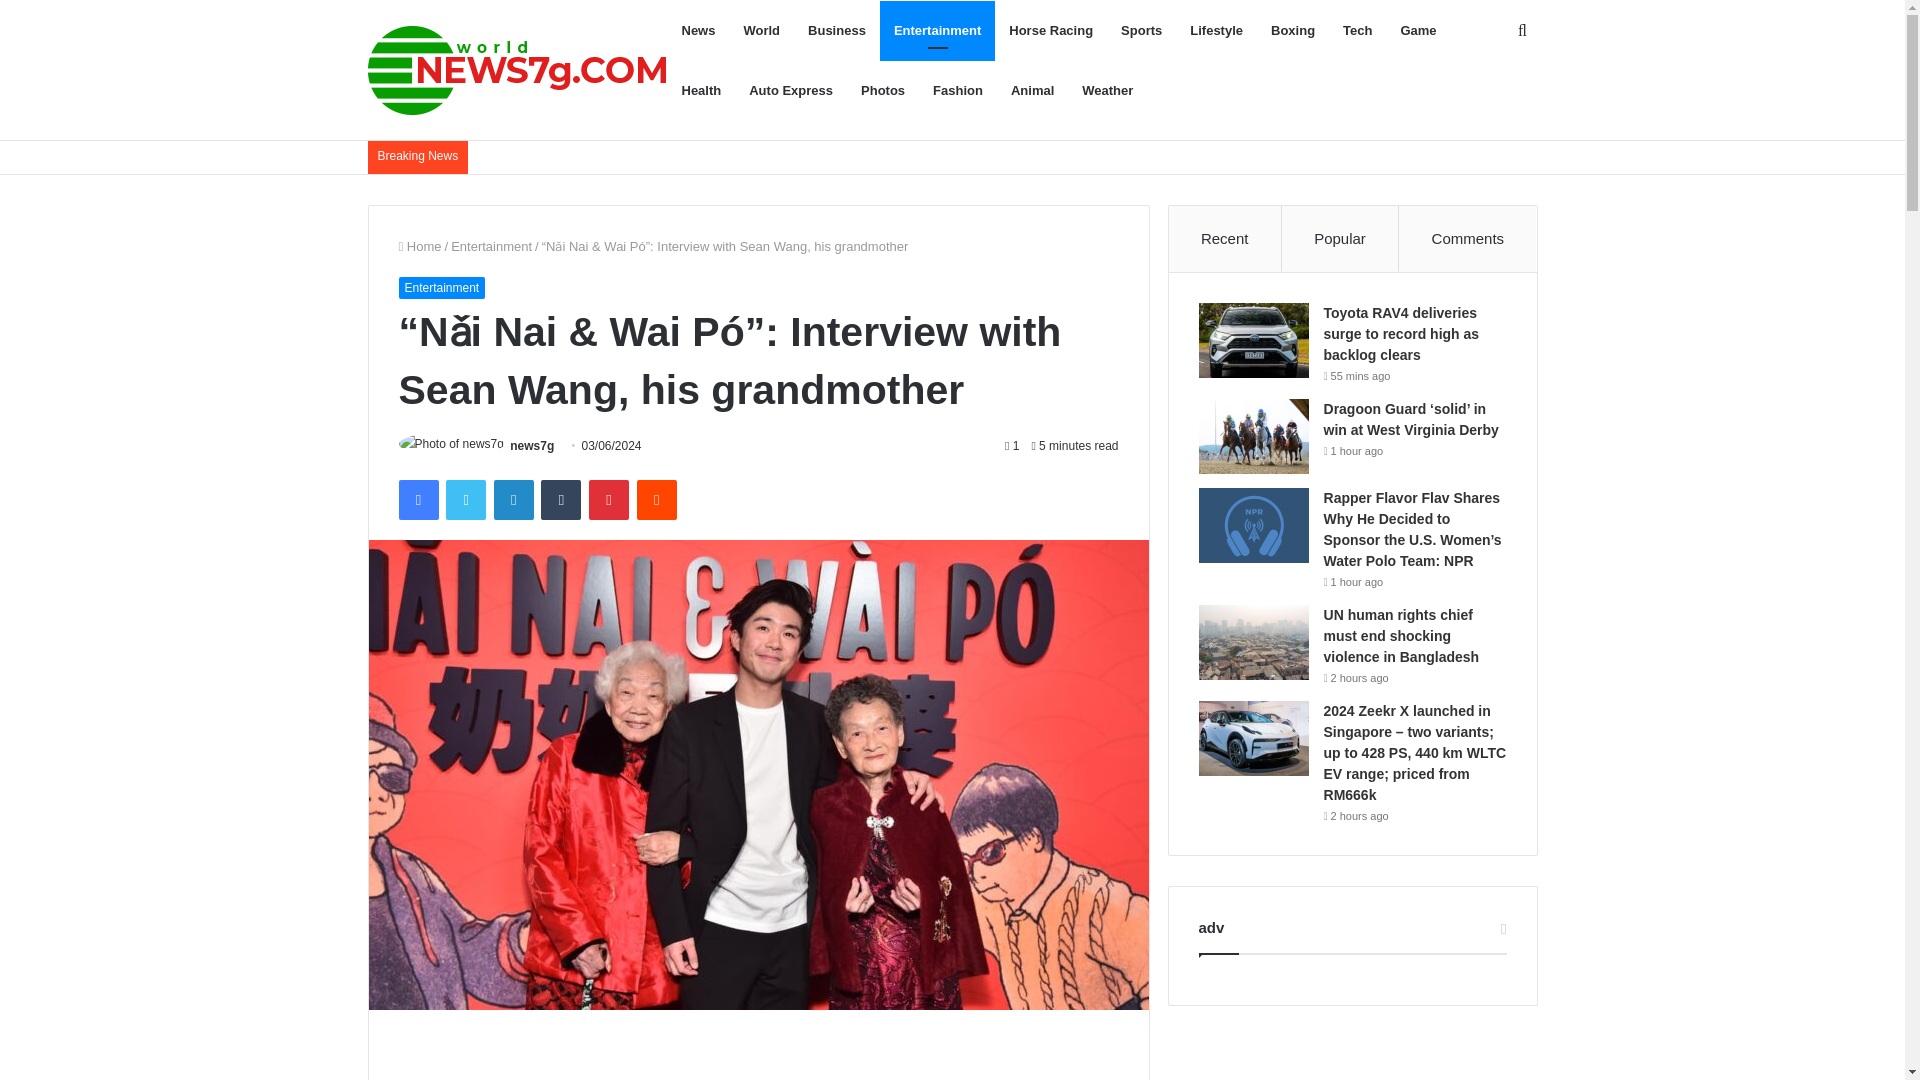  I want to click on Reddit, so click(657, 499).